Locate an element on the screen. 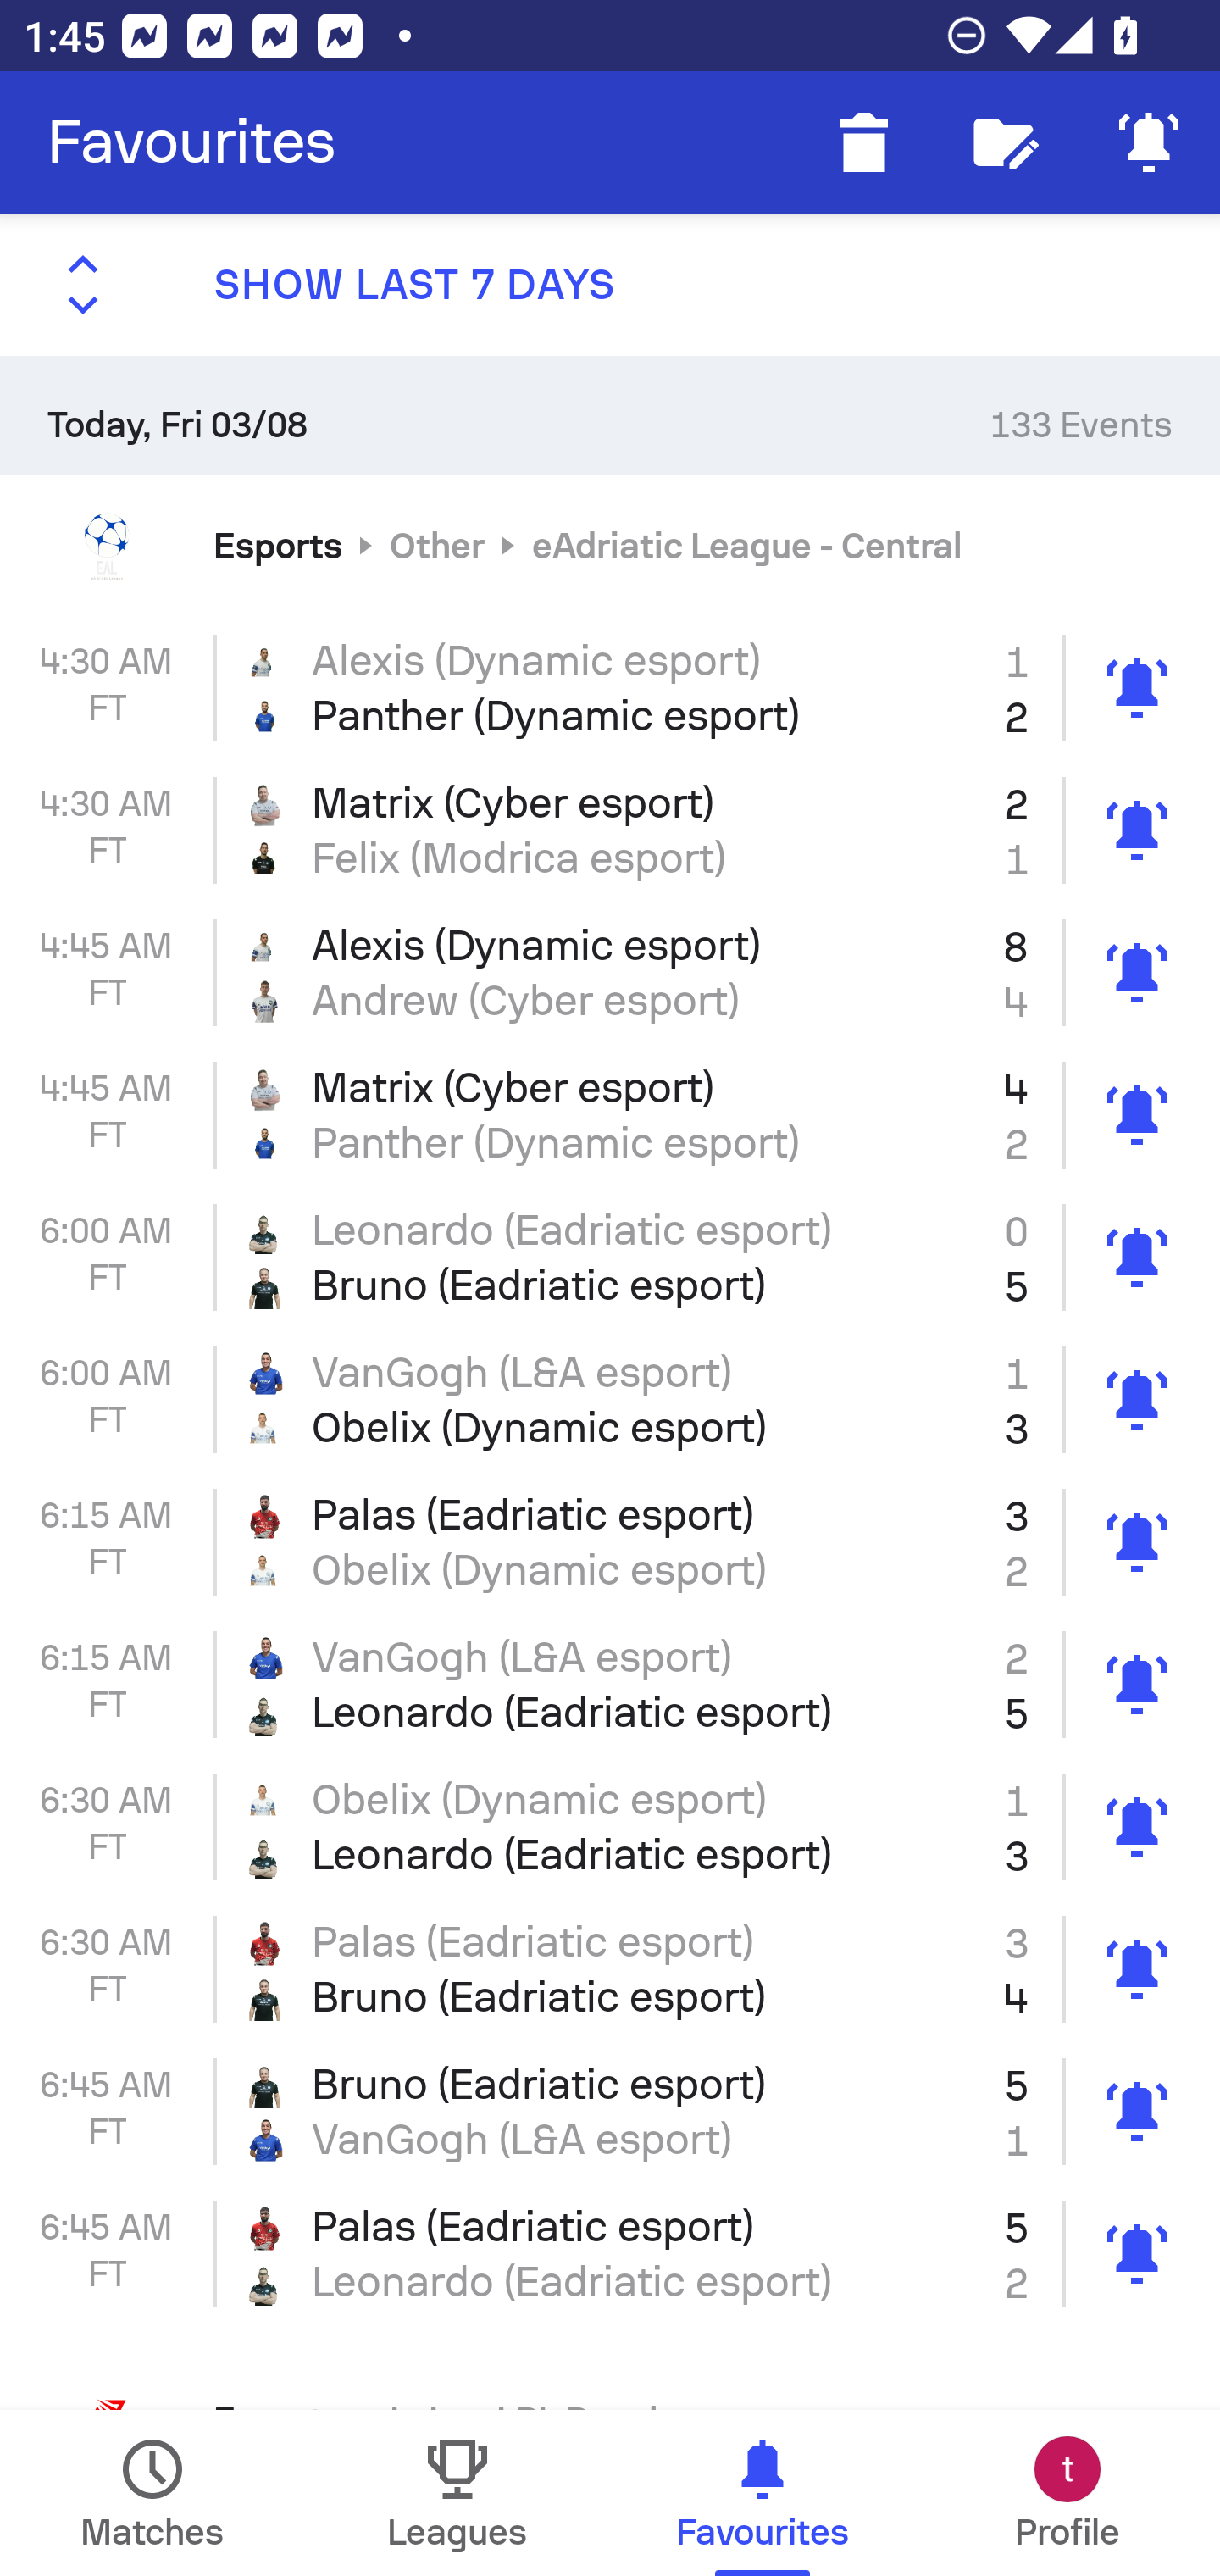 The width and height of the screenshot is (1220, 2576). Matches is located at coordinates (152, 2493).